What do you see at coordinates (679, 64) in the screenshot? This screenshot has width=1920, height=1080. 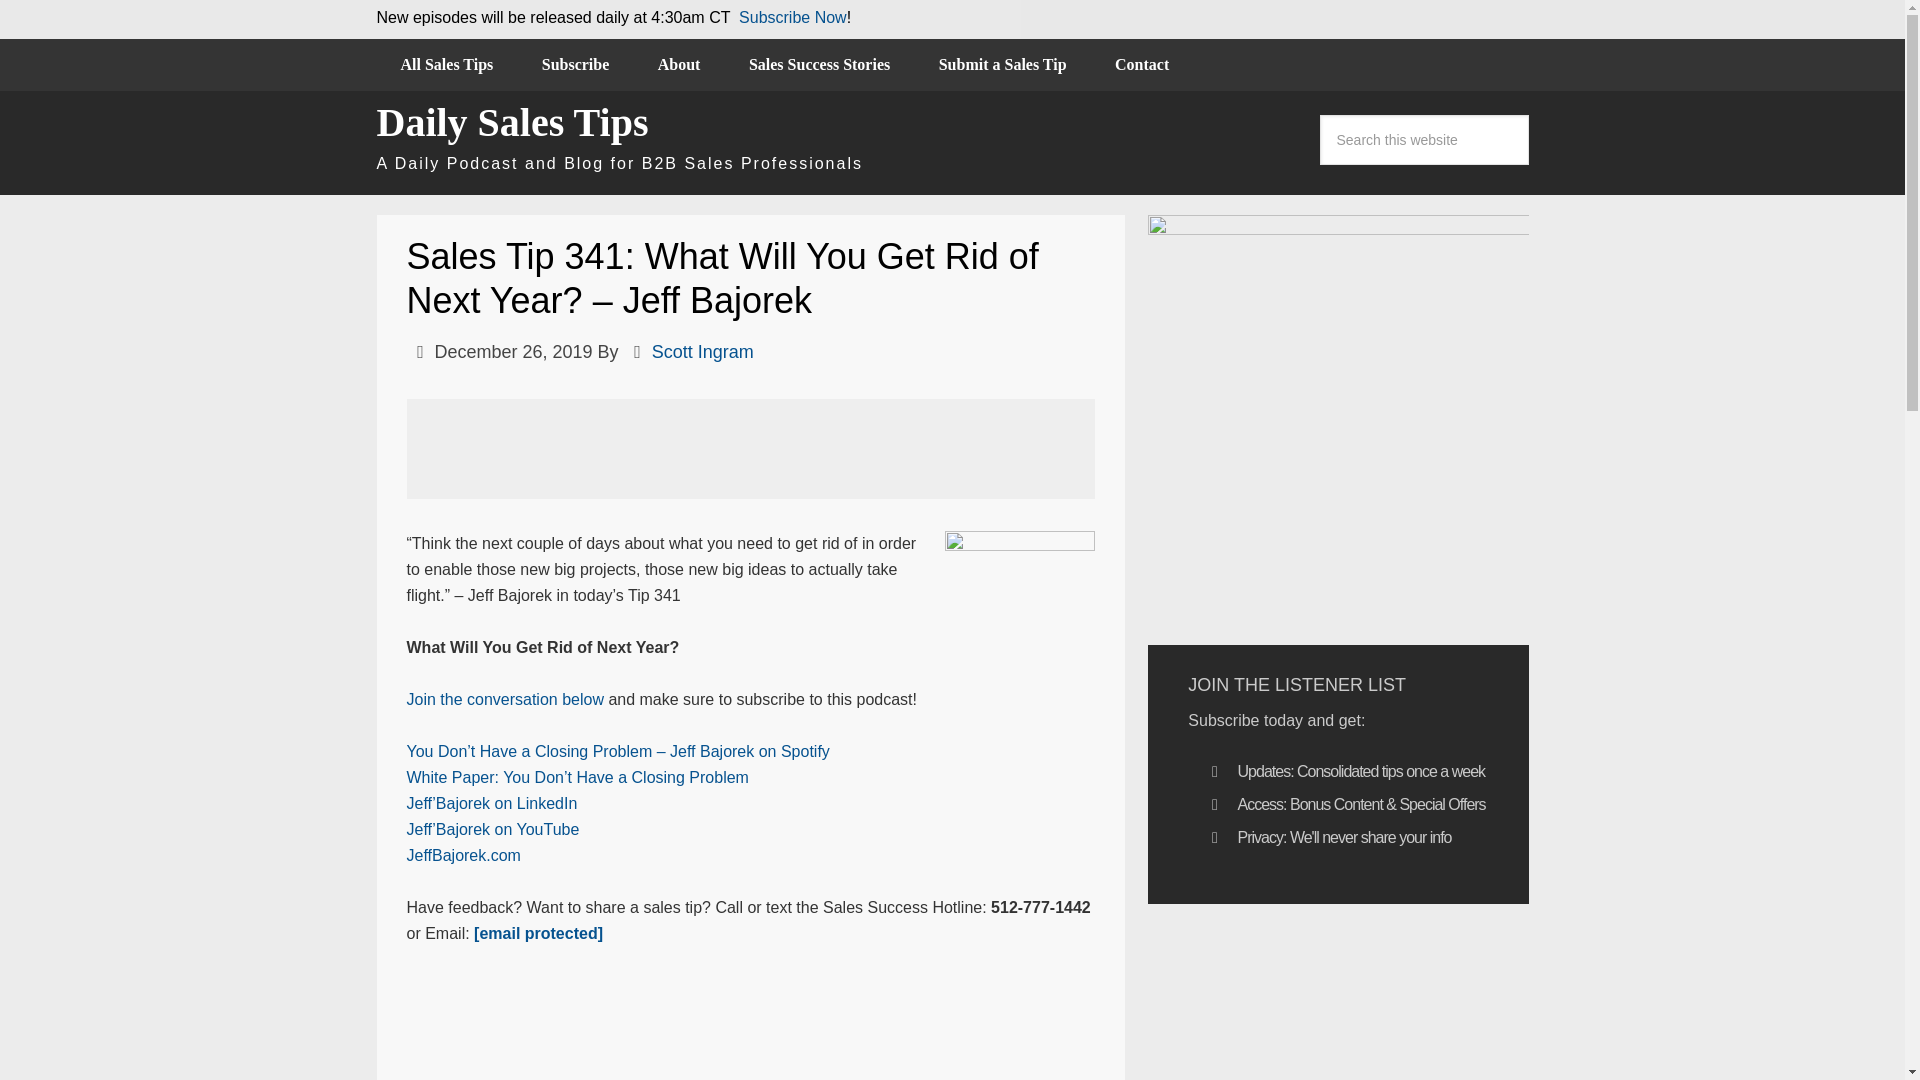 I see `About` at bounding box center [679, 64].